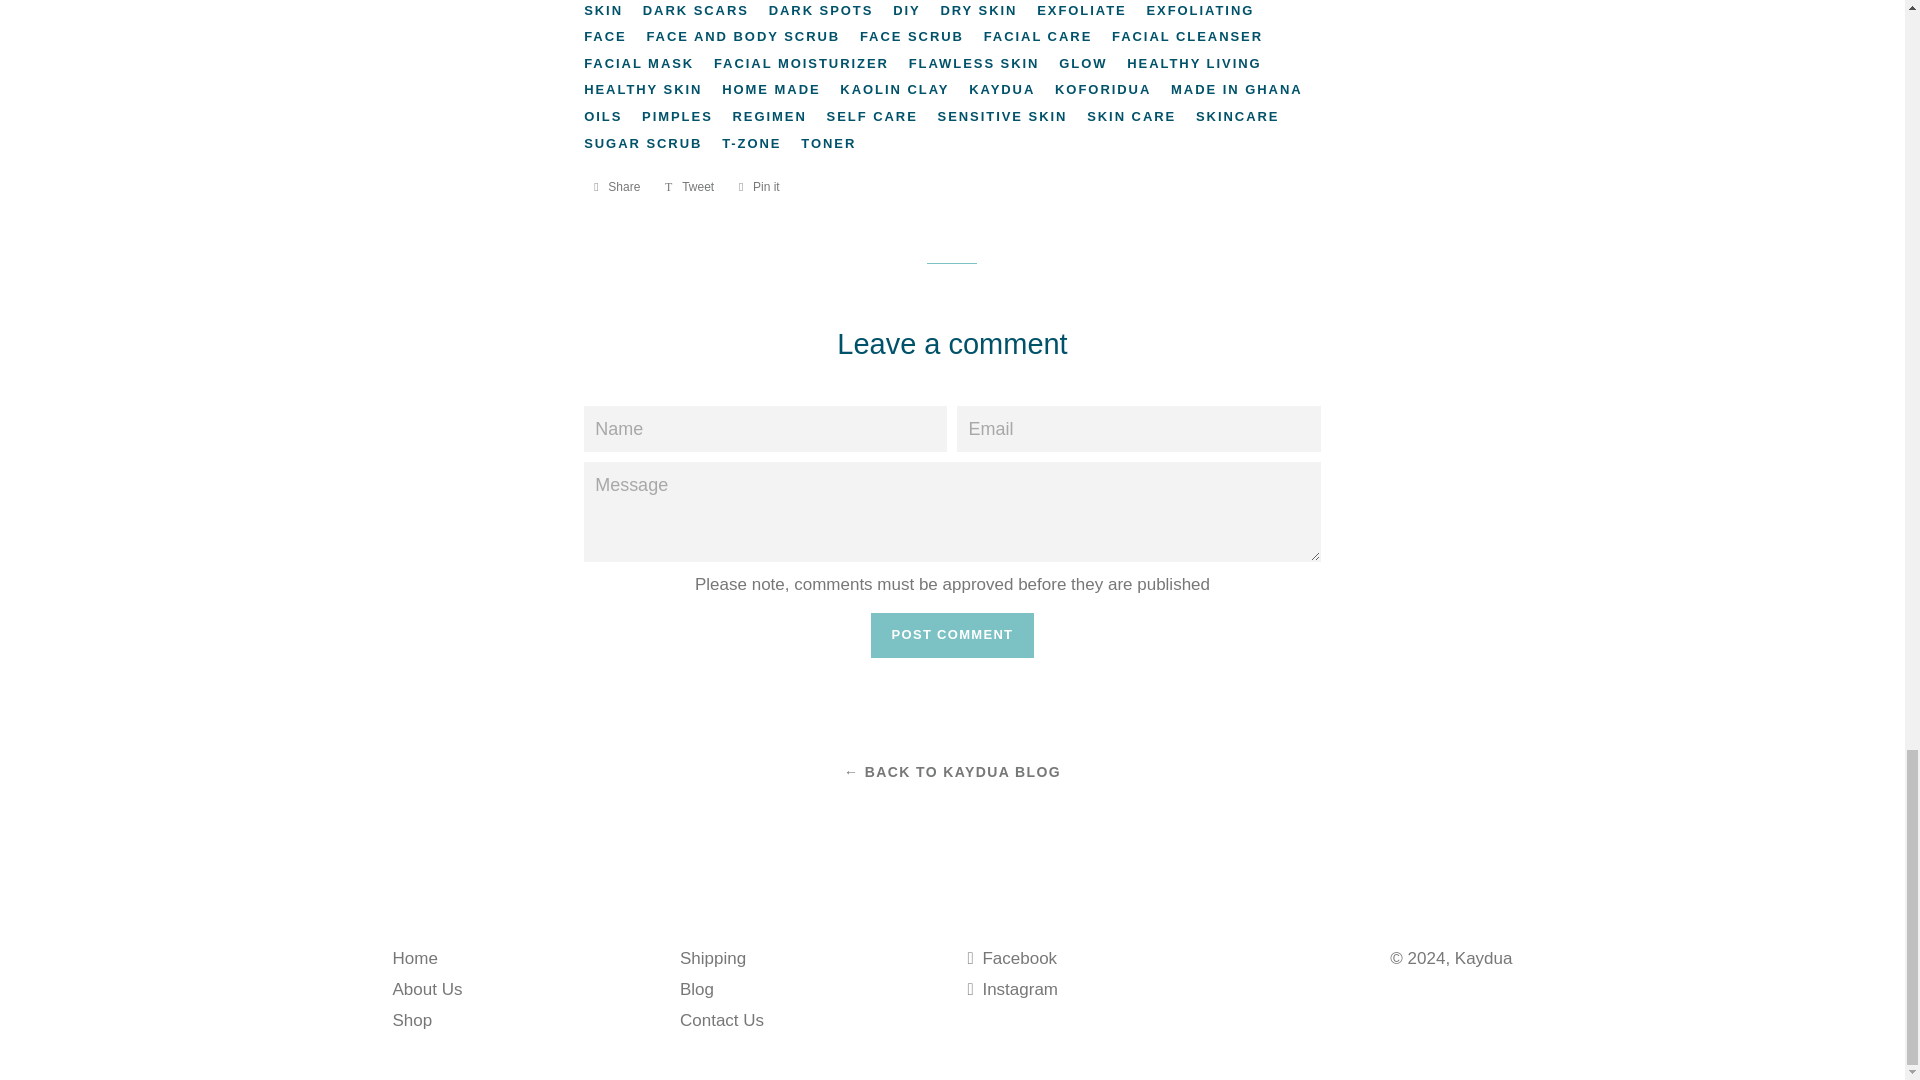 The image size is (1920, 1080). What do you see at coordinates (616, 186) in the screenshot?
I see `Share on Facebook` at bounding box center [616, 186].